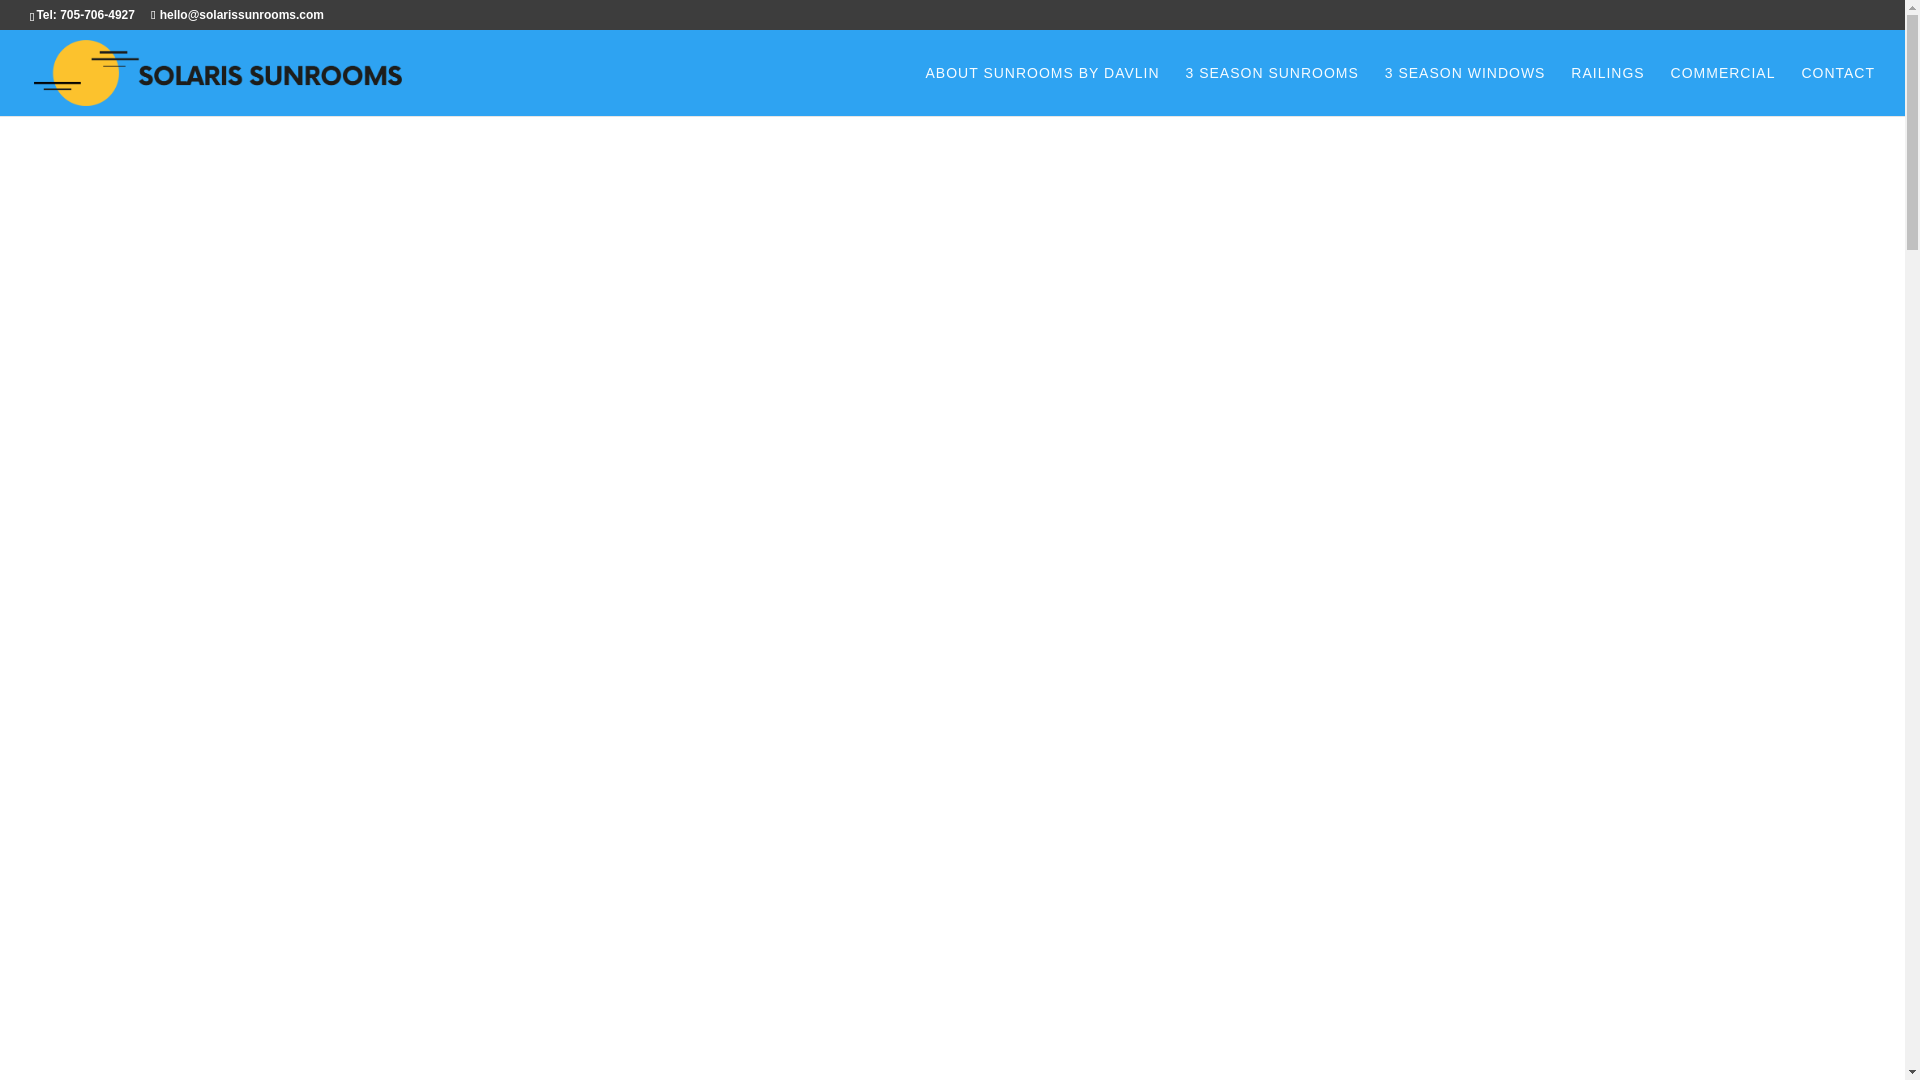  What do you see at coordinates (1042, 90) in the screenshot?
I see `ABOUT SUNROOMS BY DAVLIN` at bounding box center [1042, 90].